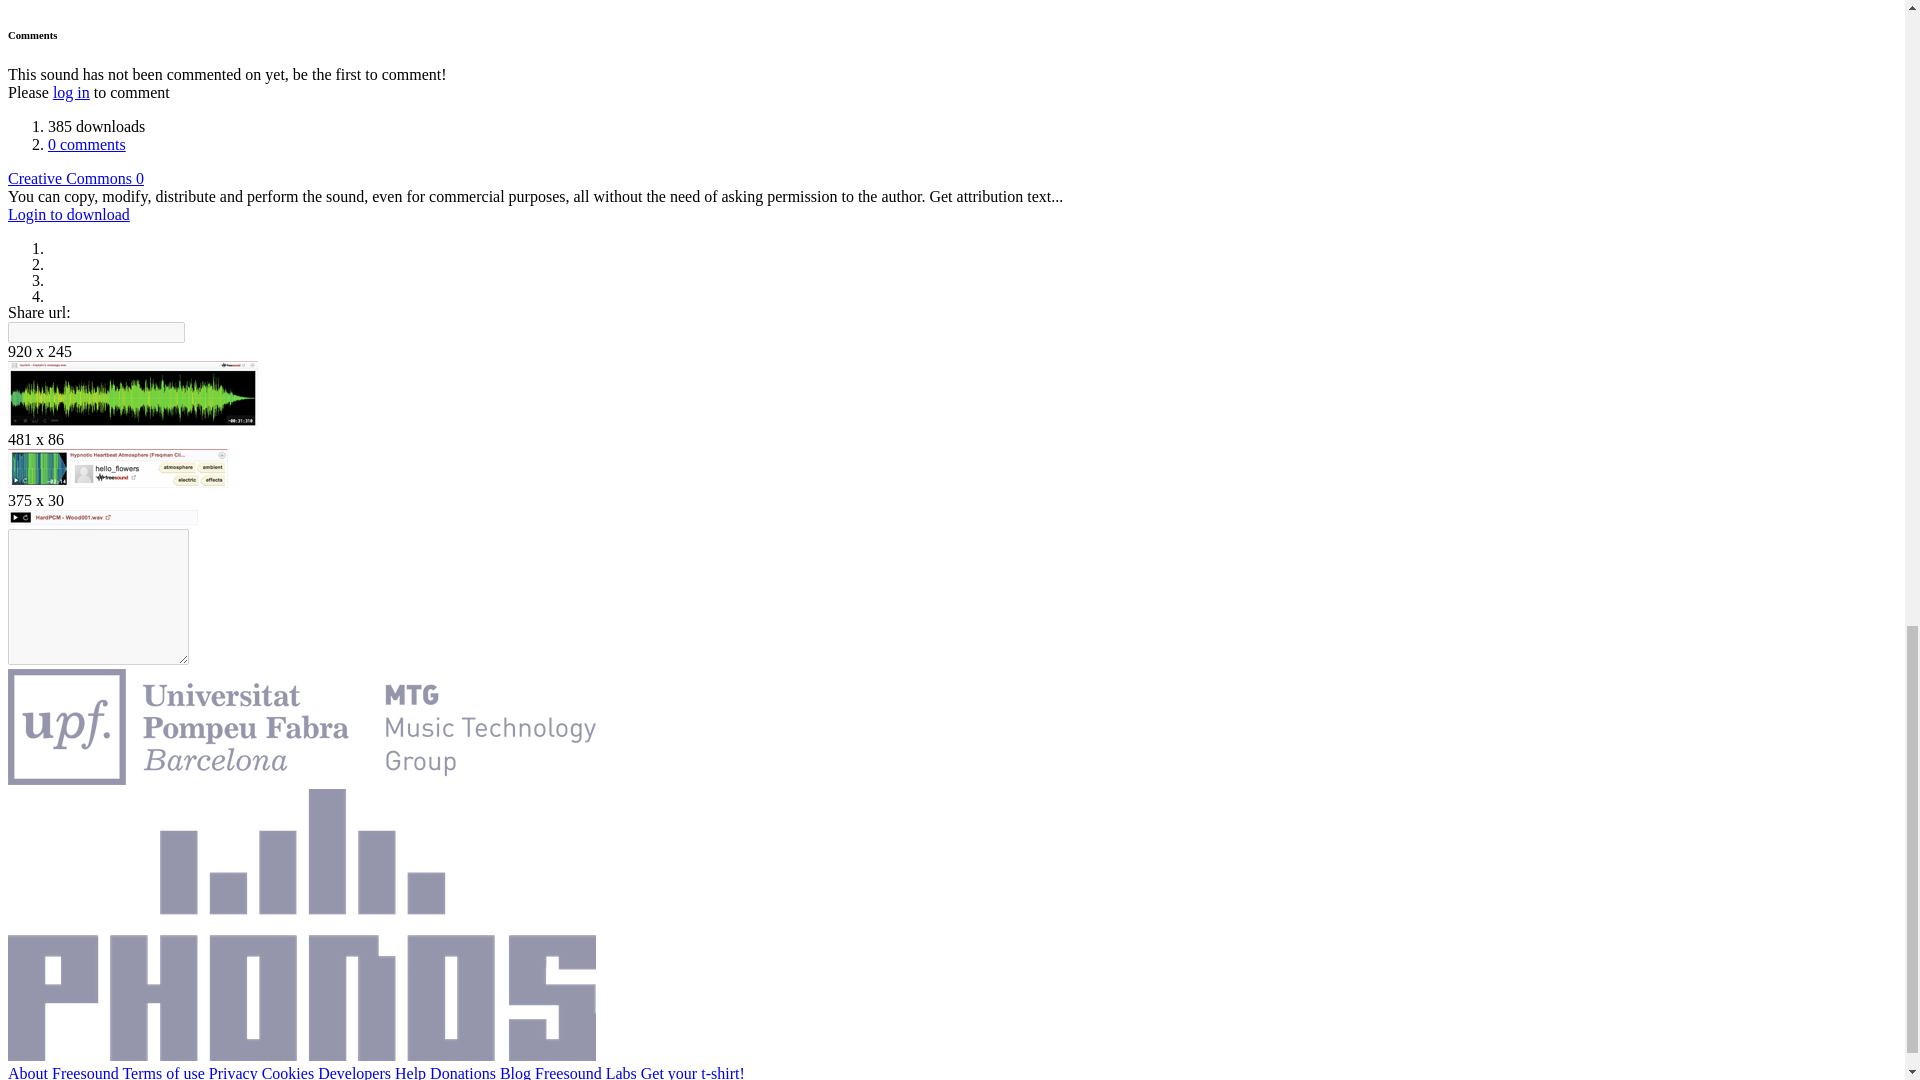  What do you see at coordinates (87, 144) in the screenshot?
I see `0 comments` at bounding box center [87, 144].